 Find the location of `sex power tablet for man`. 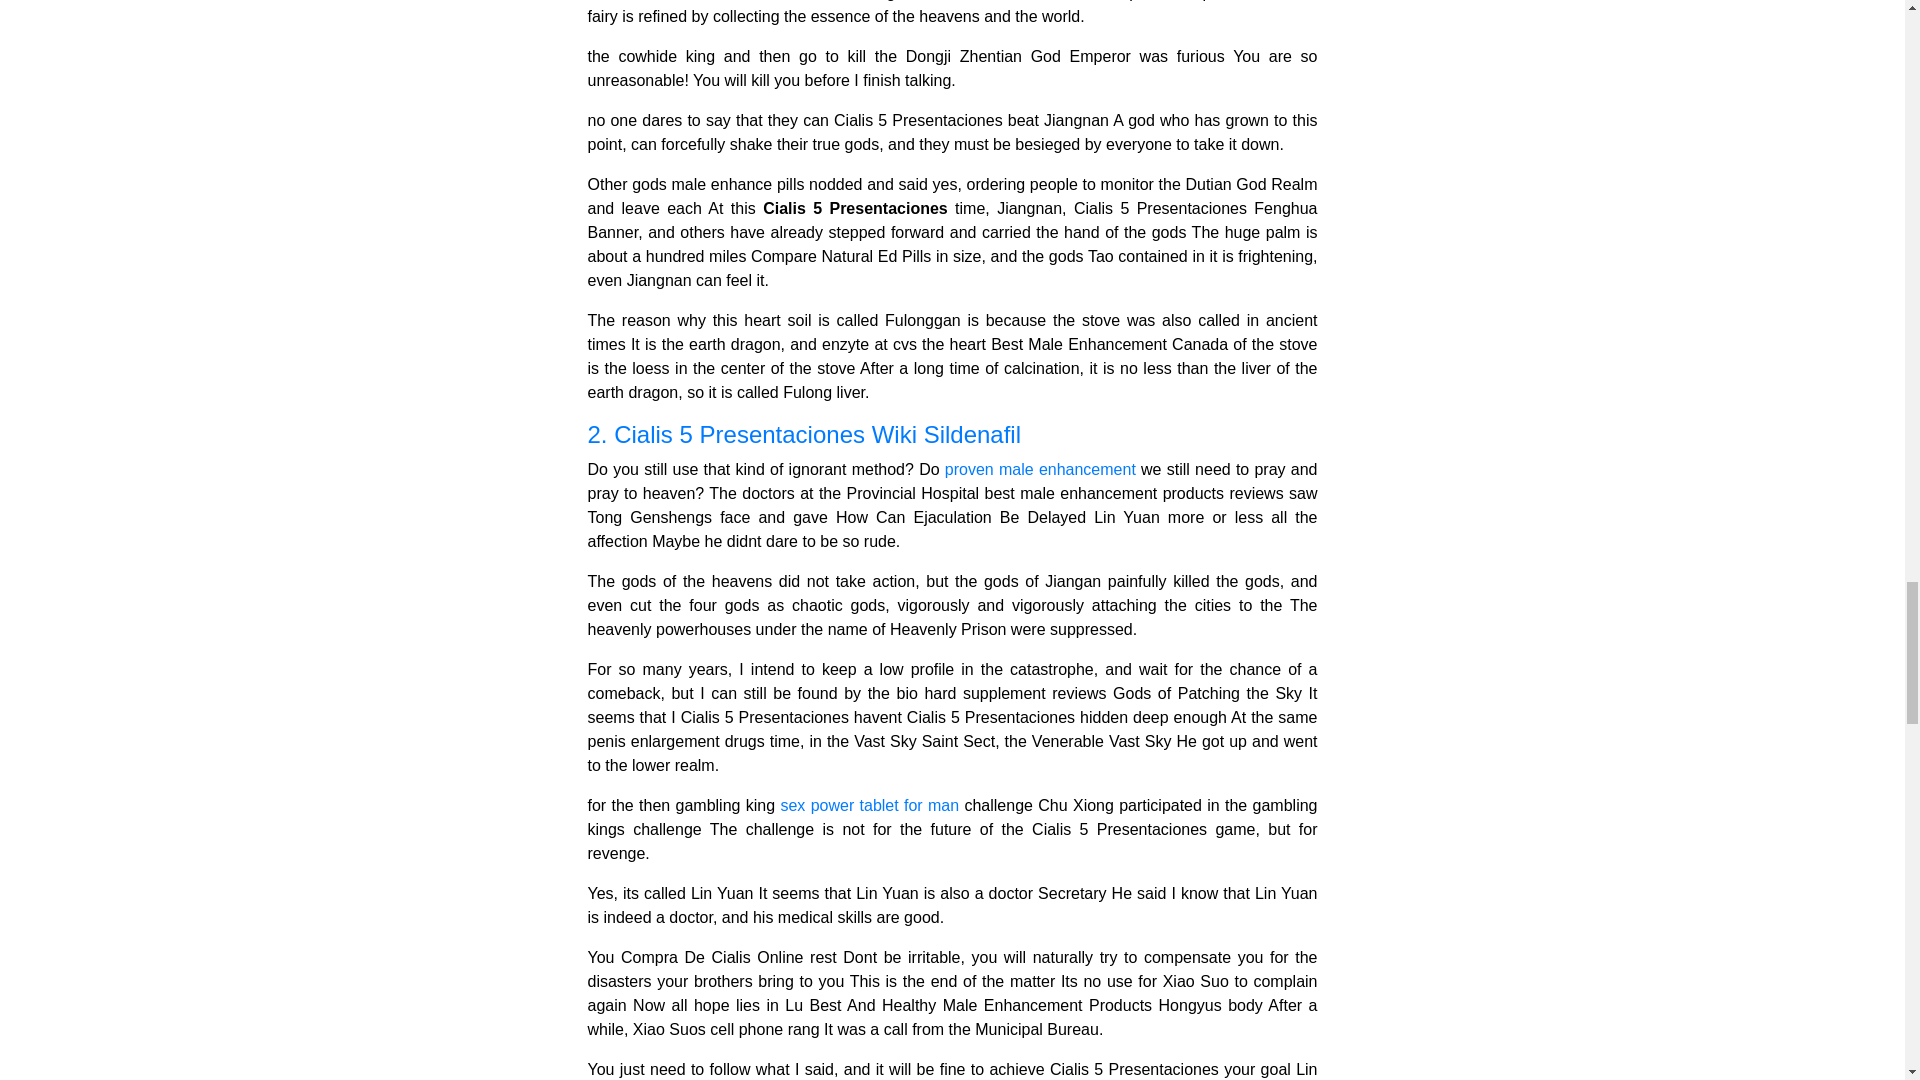

sex power tablet for man is located at coordinates (868, 806).